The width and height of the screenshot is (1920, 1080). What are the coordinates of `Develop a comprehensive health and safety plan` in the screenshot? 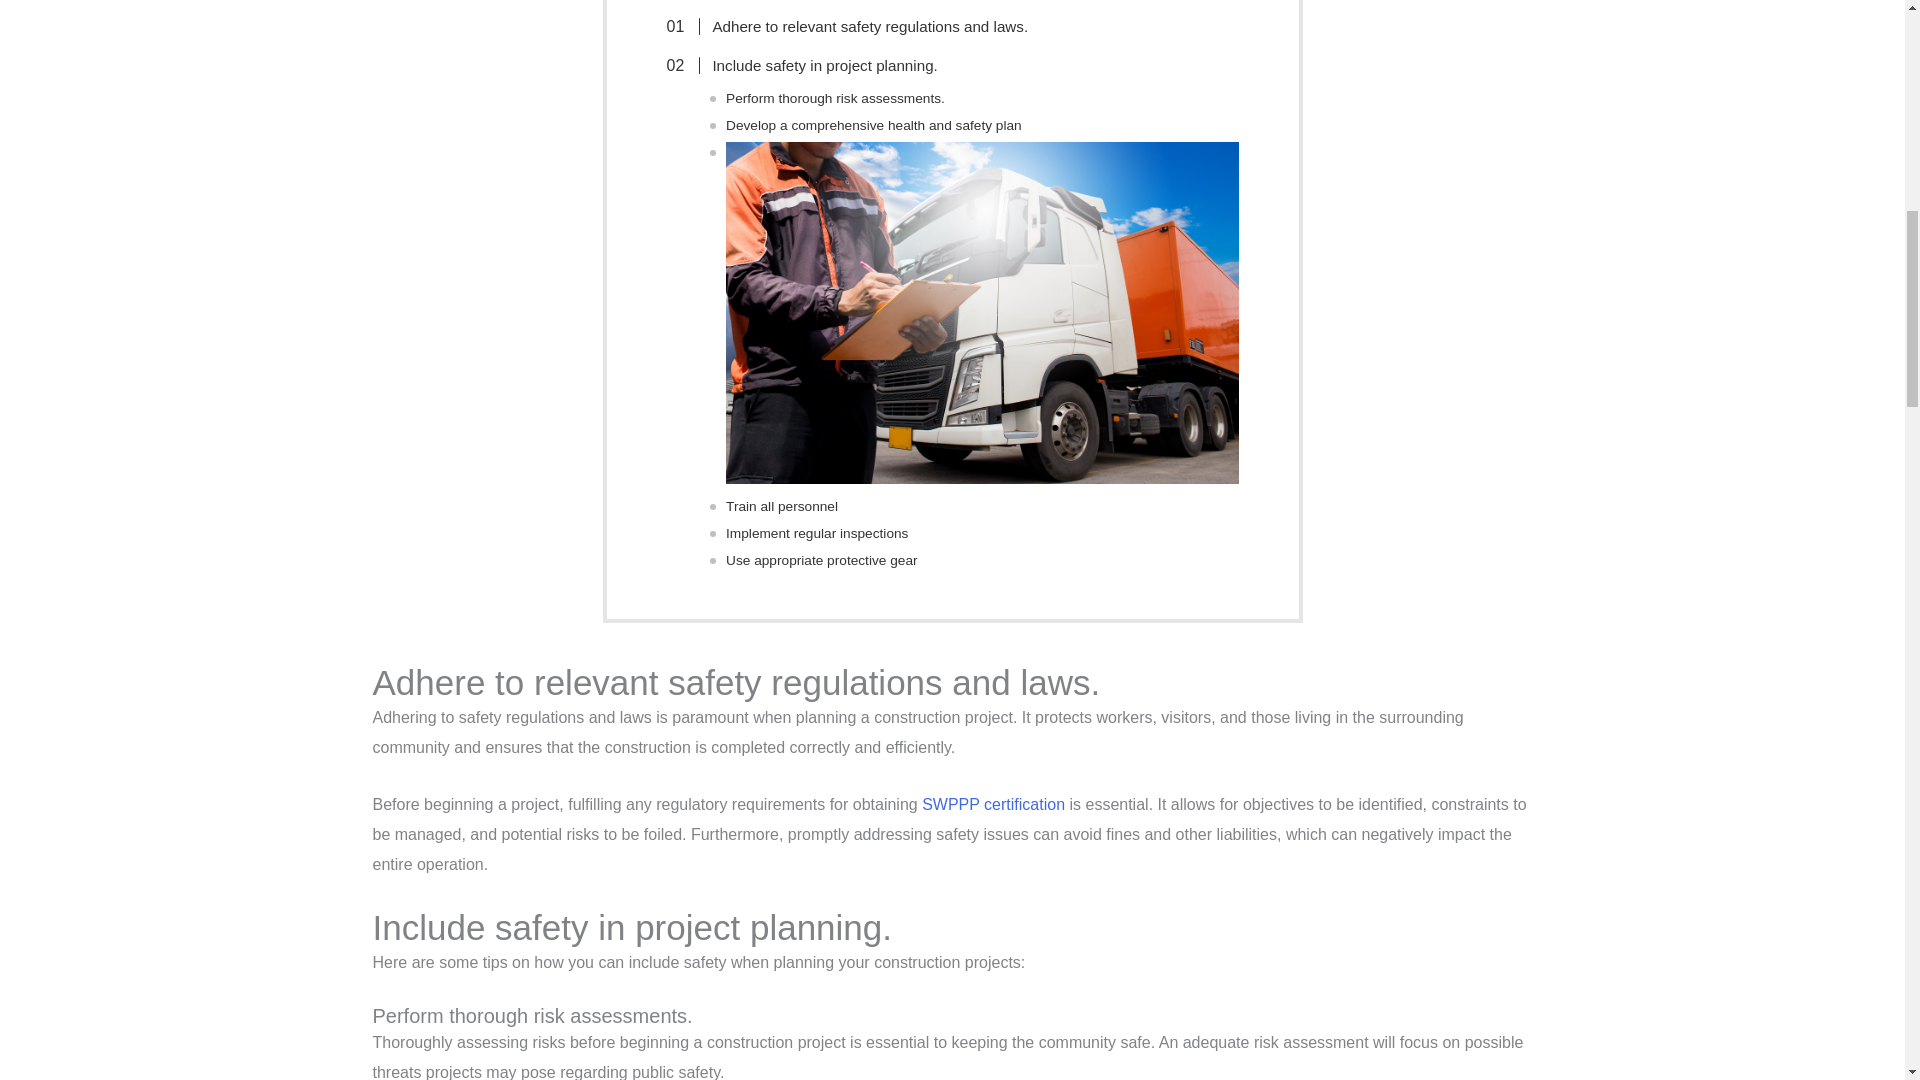 It's located at (873, 125).